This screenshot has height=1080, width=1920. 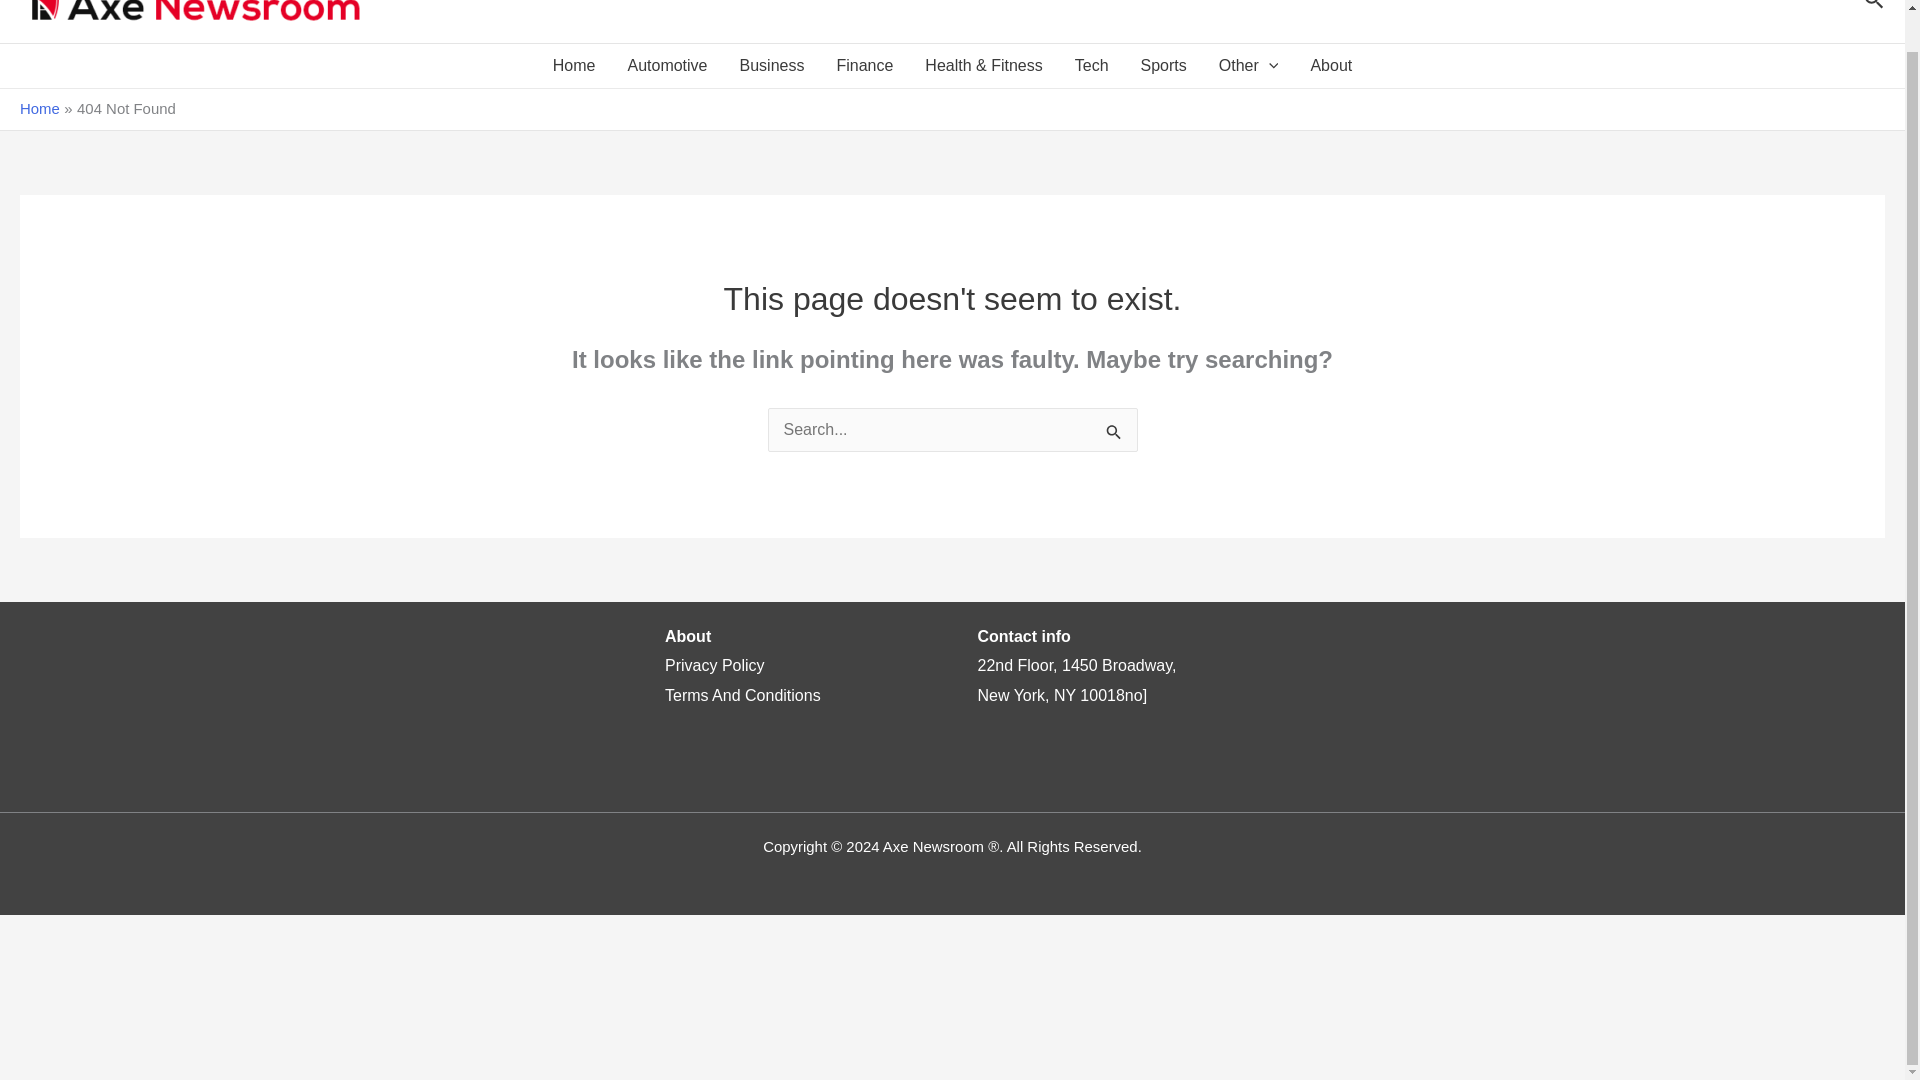 I want to click on Business, so click(x=772, y=66).